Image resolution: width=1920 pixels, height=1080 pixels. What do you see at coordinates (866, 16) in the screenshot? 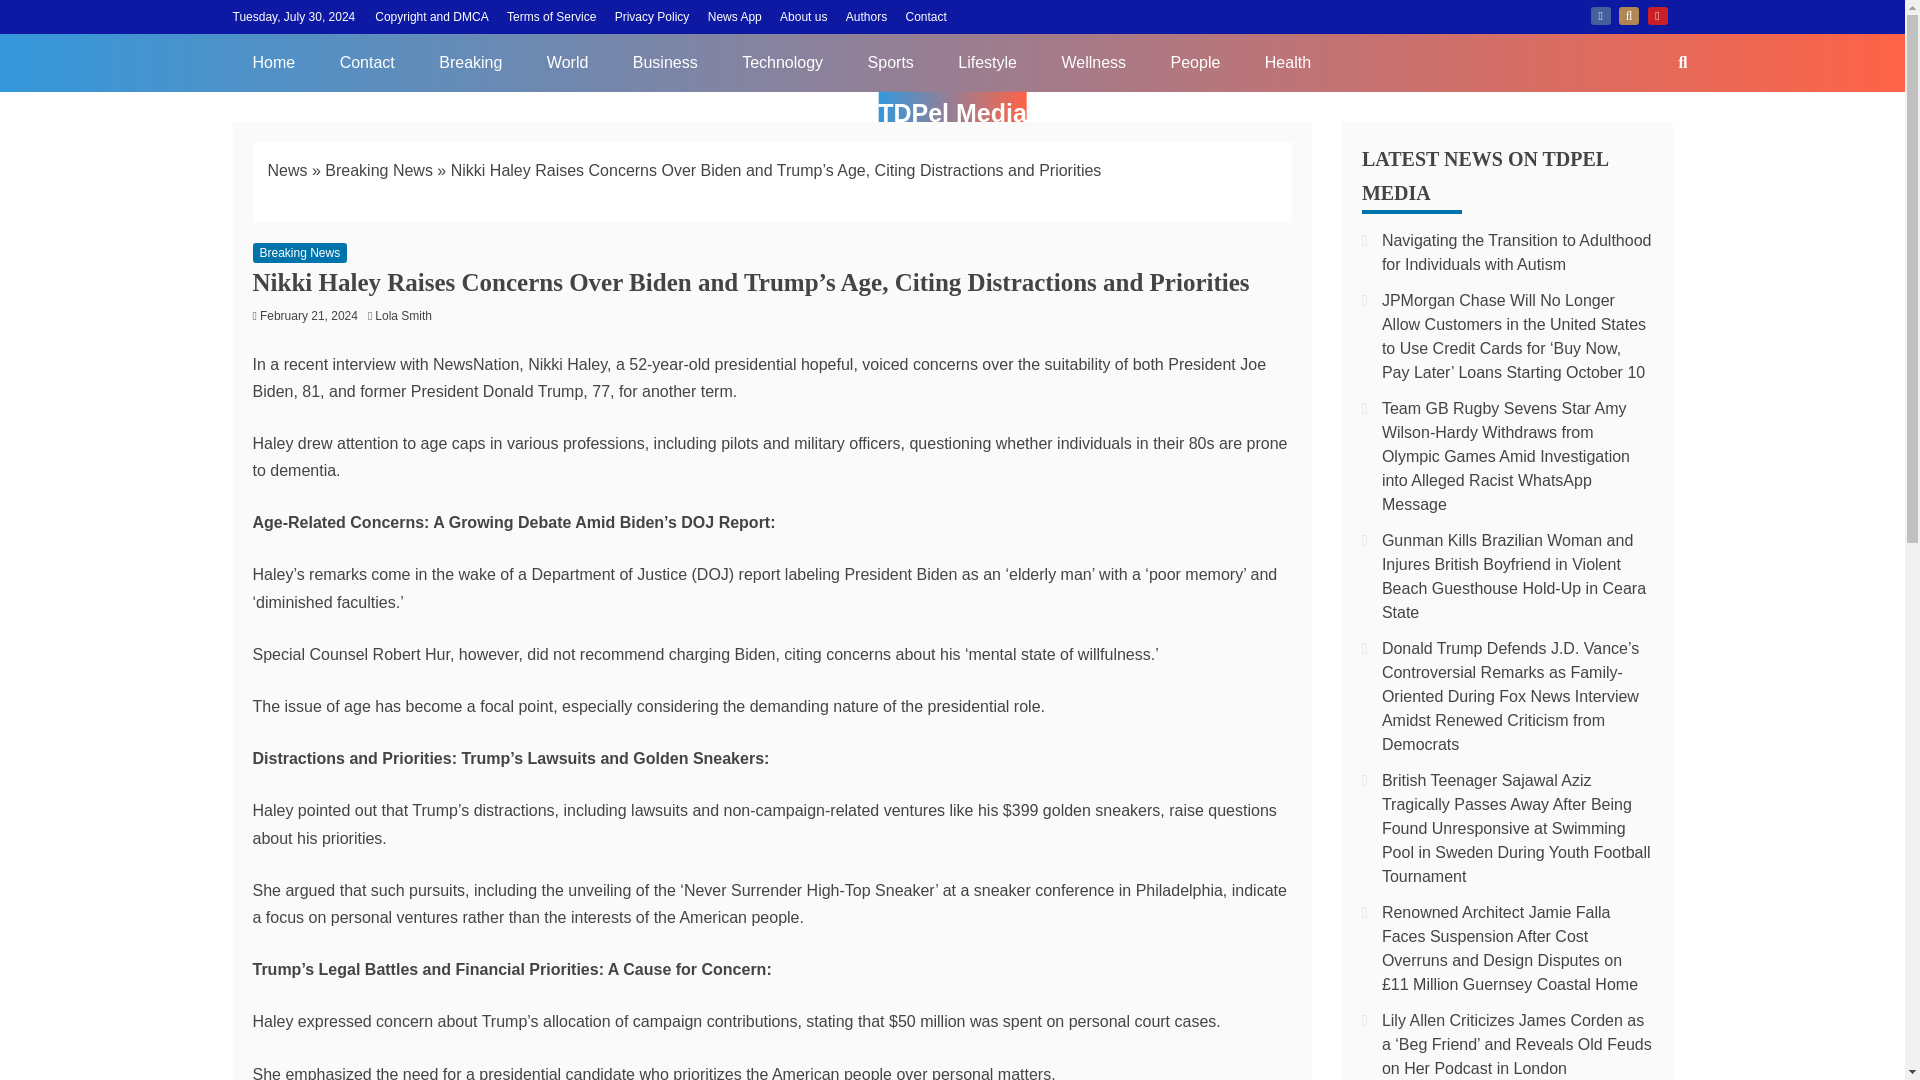
I see `Authors` at bounding box center [866, 16].